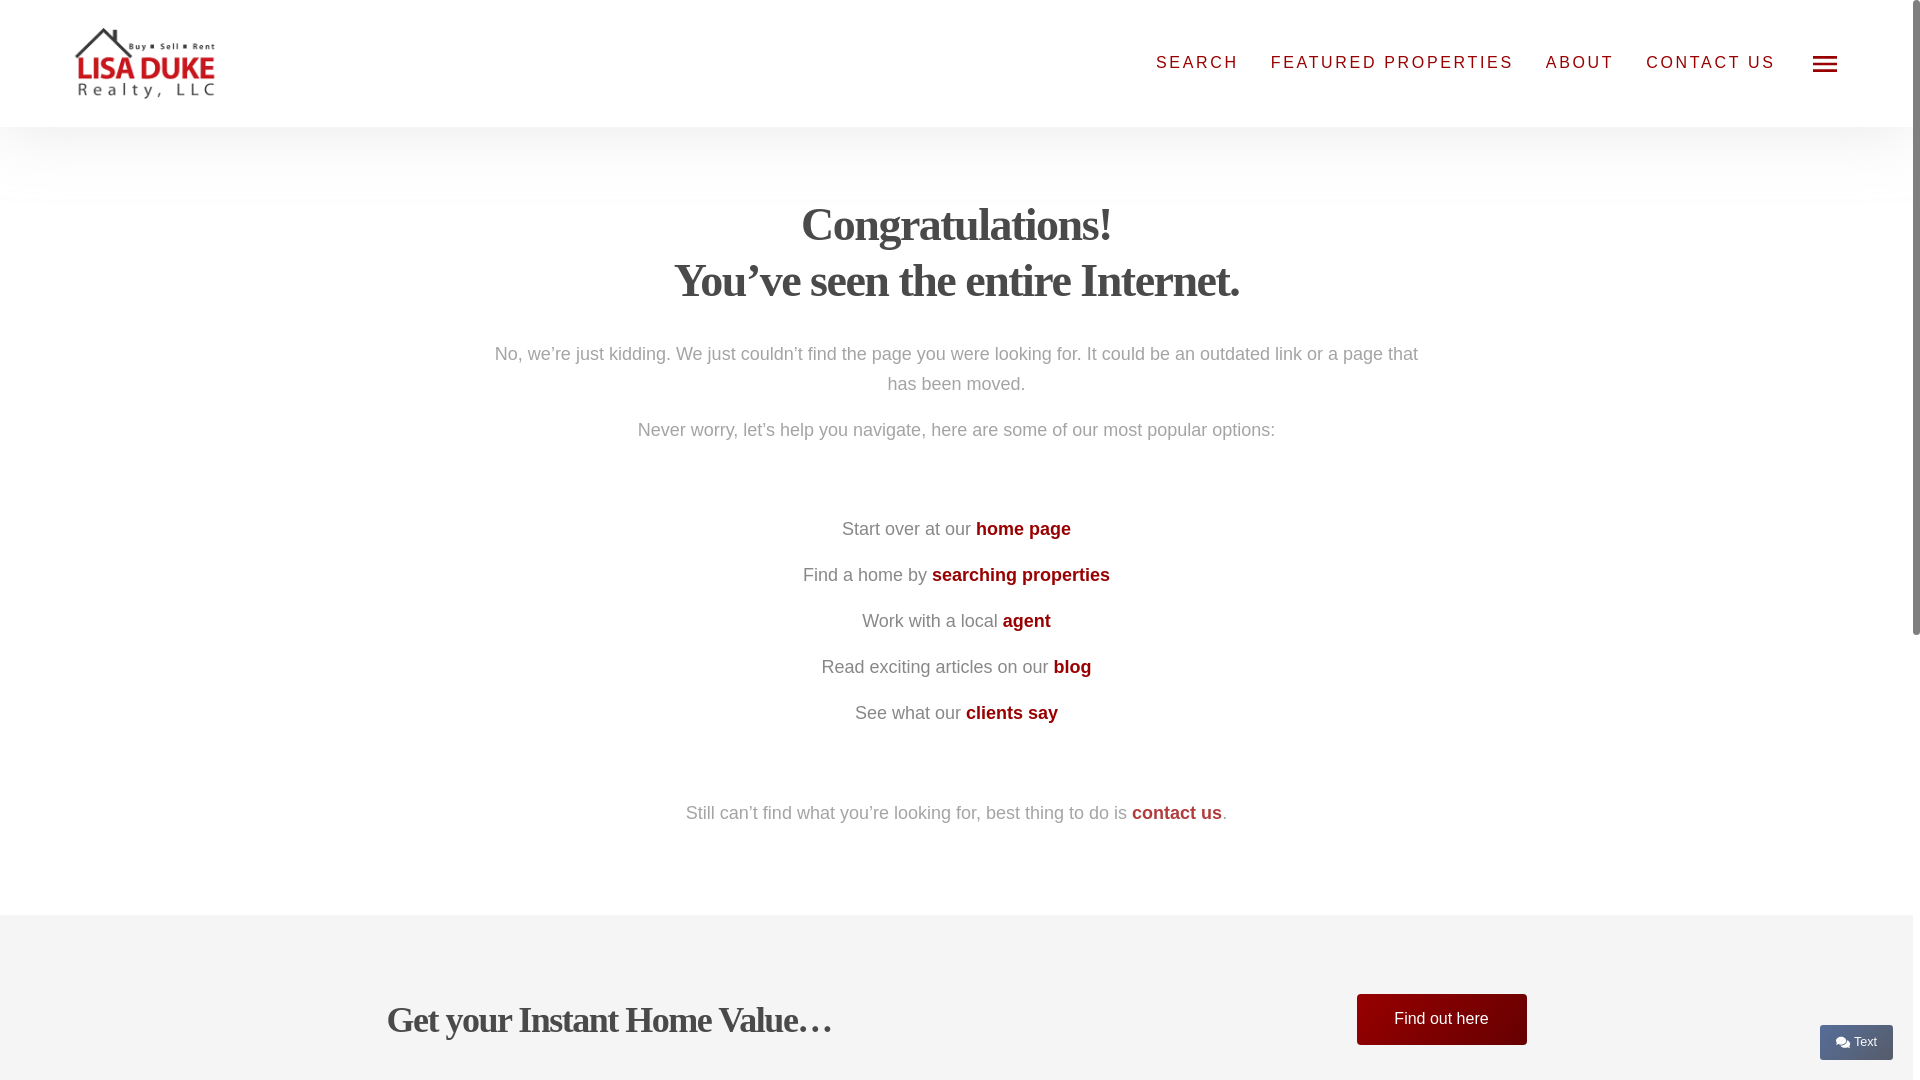 The width and height of the screenshot is (1920, 1080). I want to click on CONTACT US, so click(1710, 62).